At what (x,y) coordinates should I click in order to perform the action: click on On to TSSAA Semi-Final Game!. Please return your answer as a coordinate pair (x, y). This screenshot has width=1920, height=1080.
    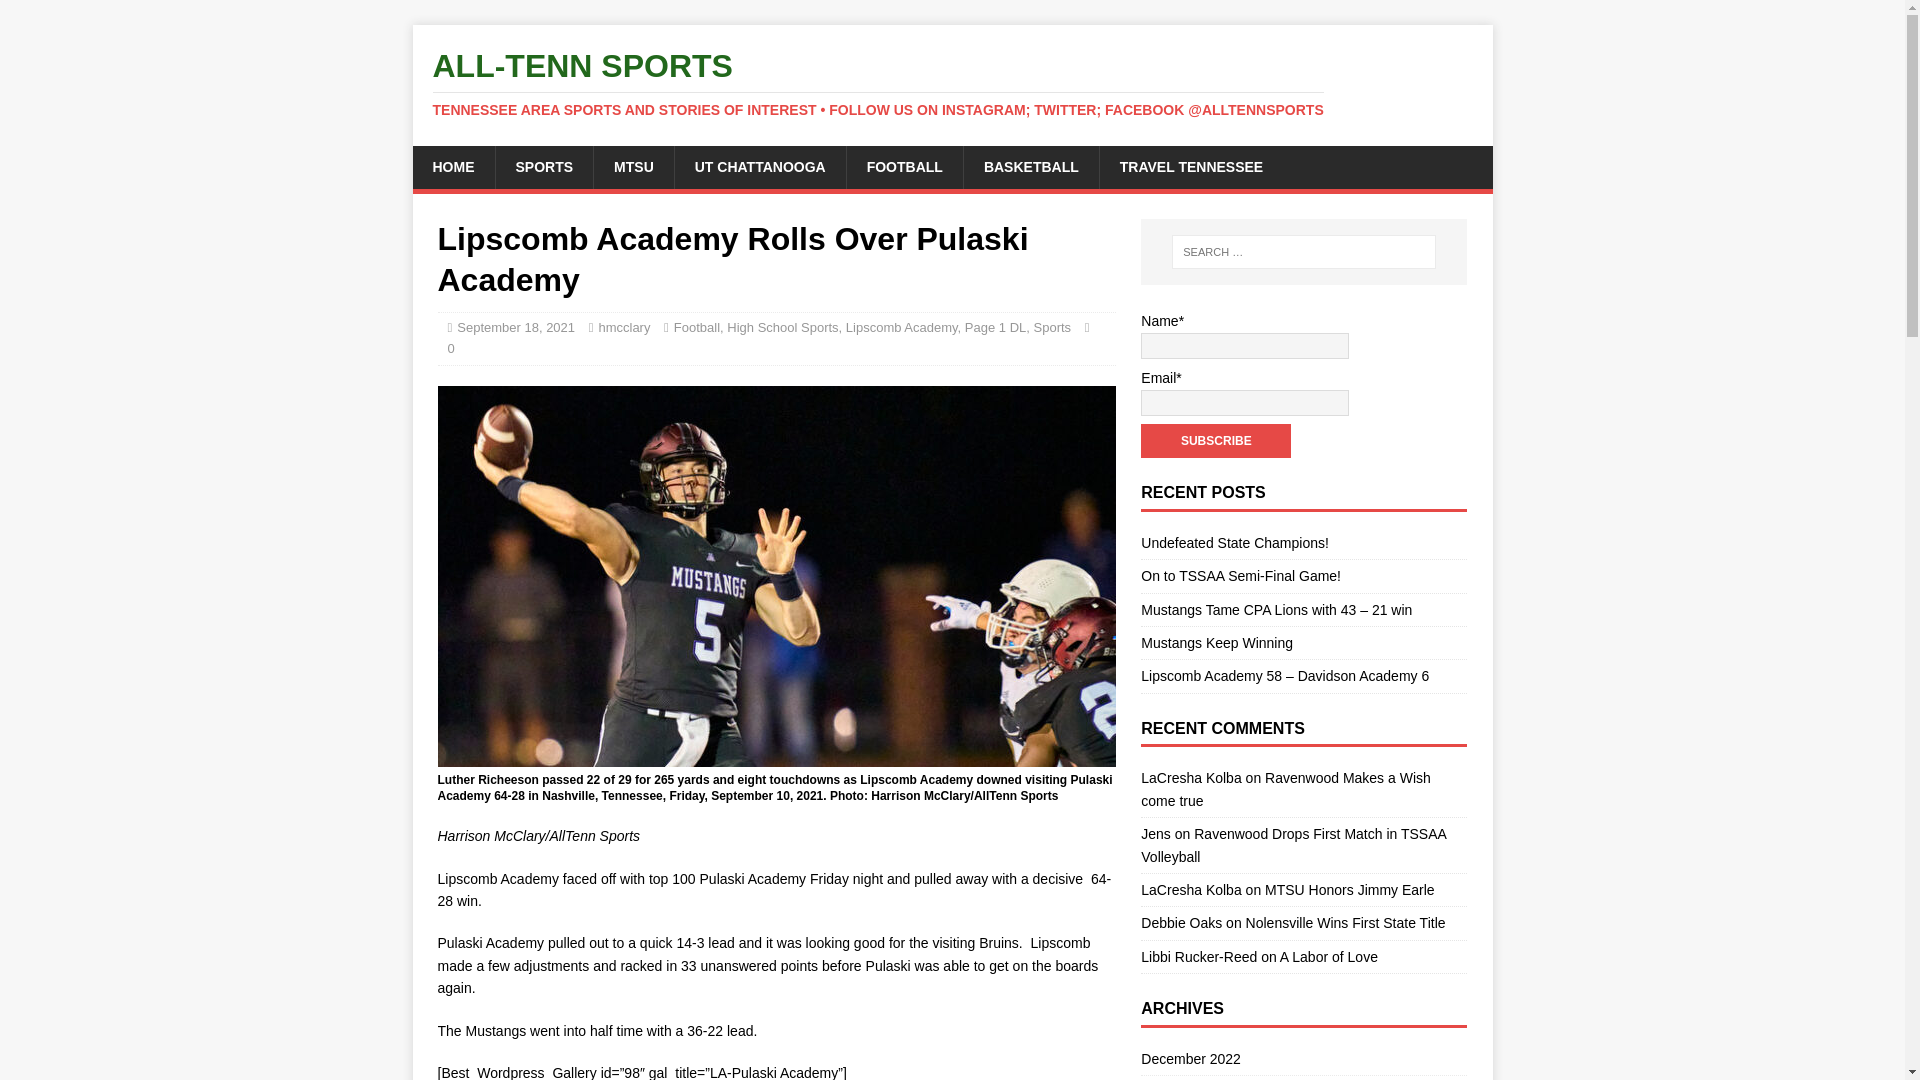
    Looking at the image, I should click on (1240, 576).